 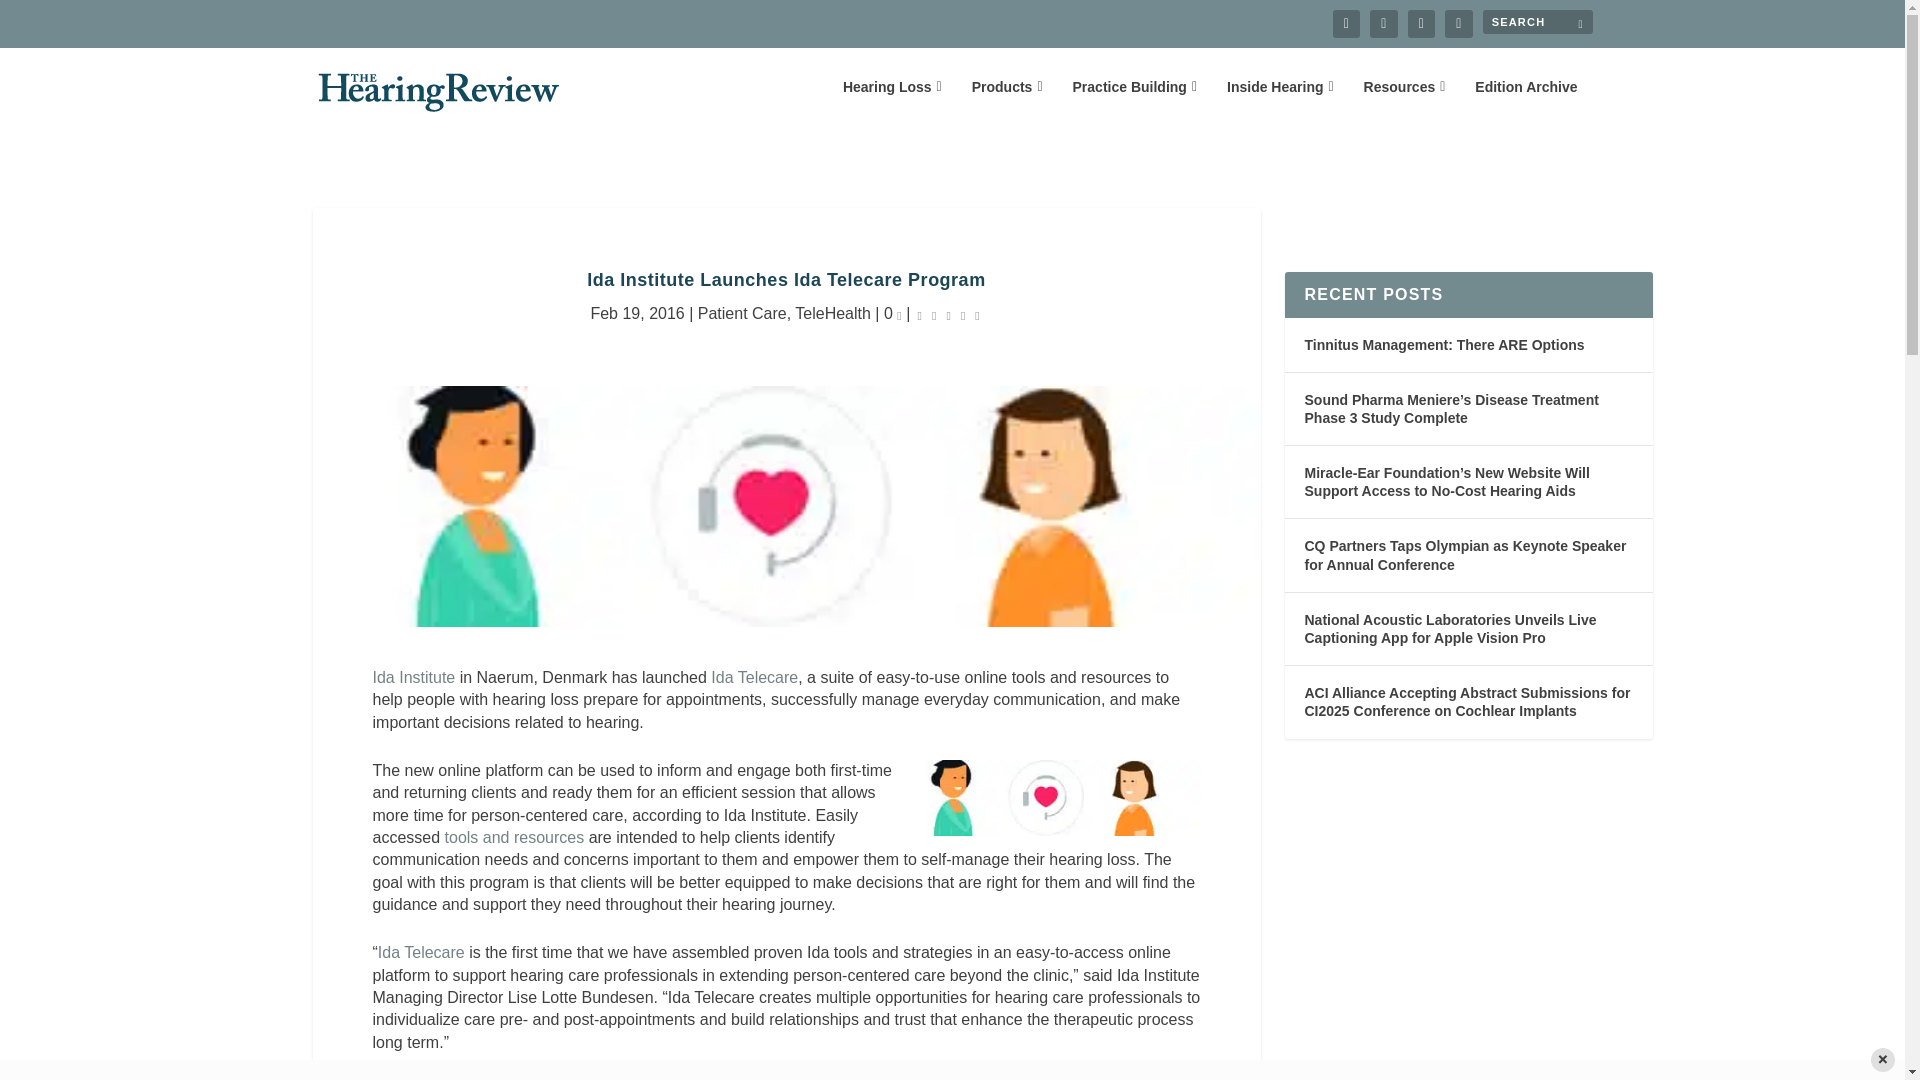 I want to click on Ida Telecare, first time appointment, so click(x=421, y=952).